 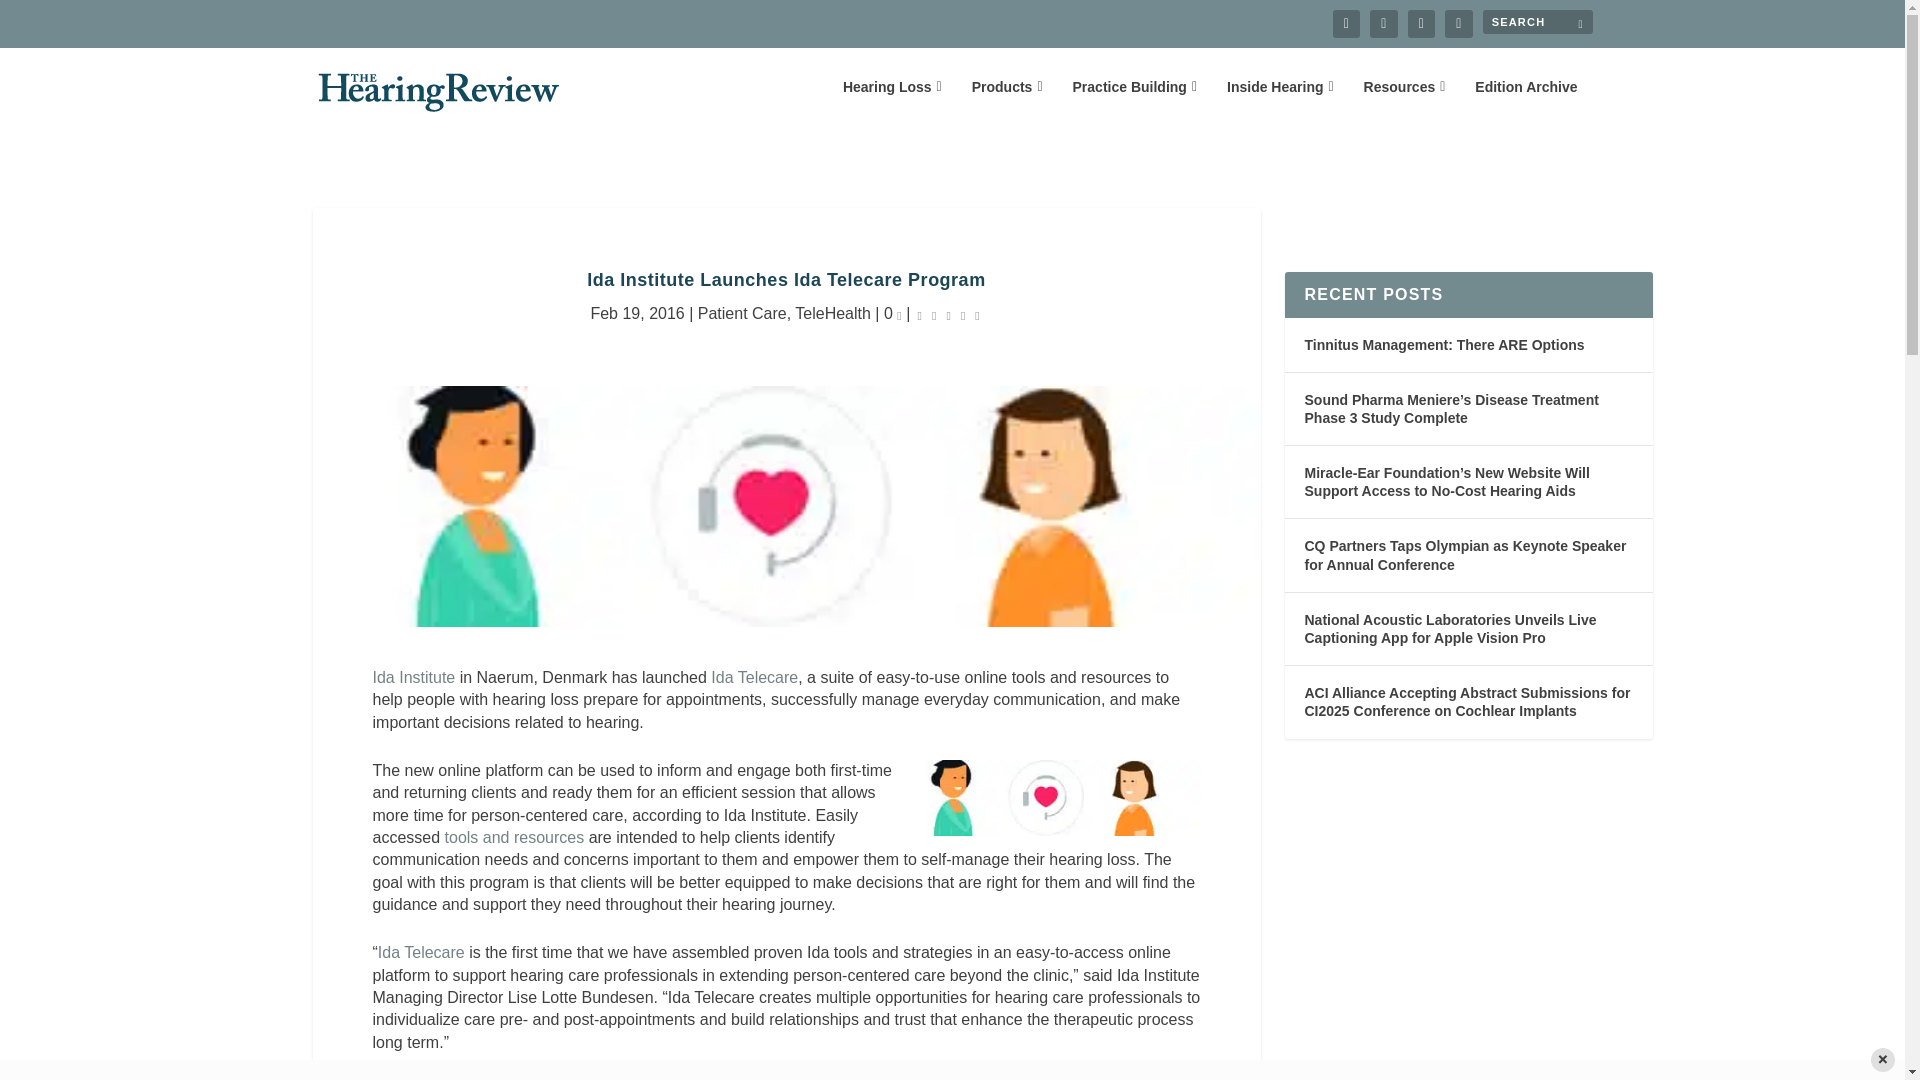 I want to click on Ida Telecare, first time appointment, so click(x=421, y=952).